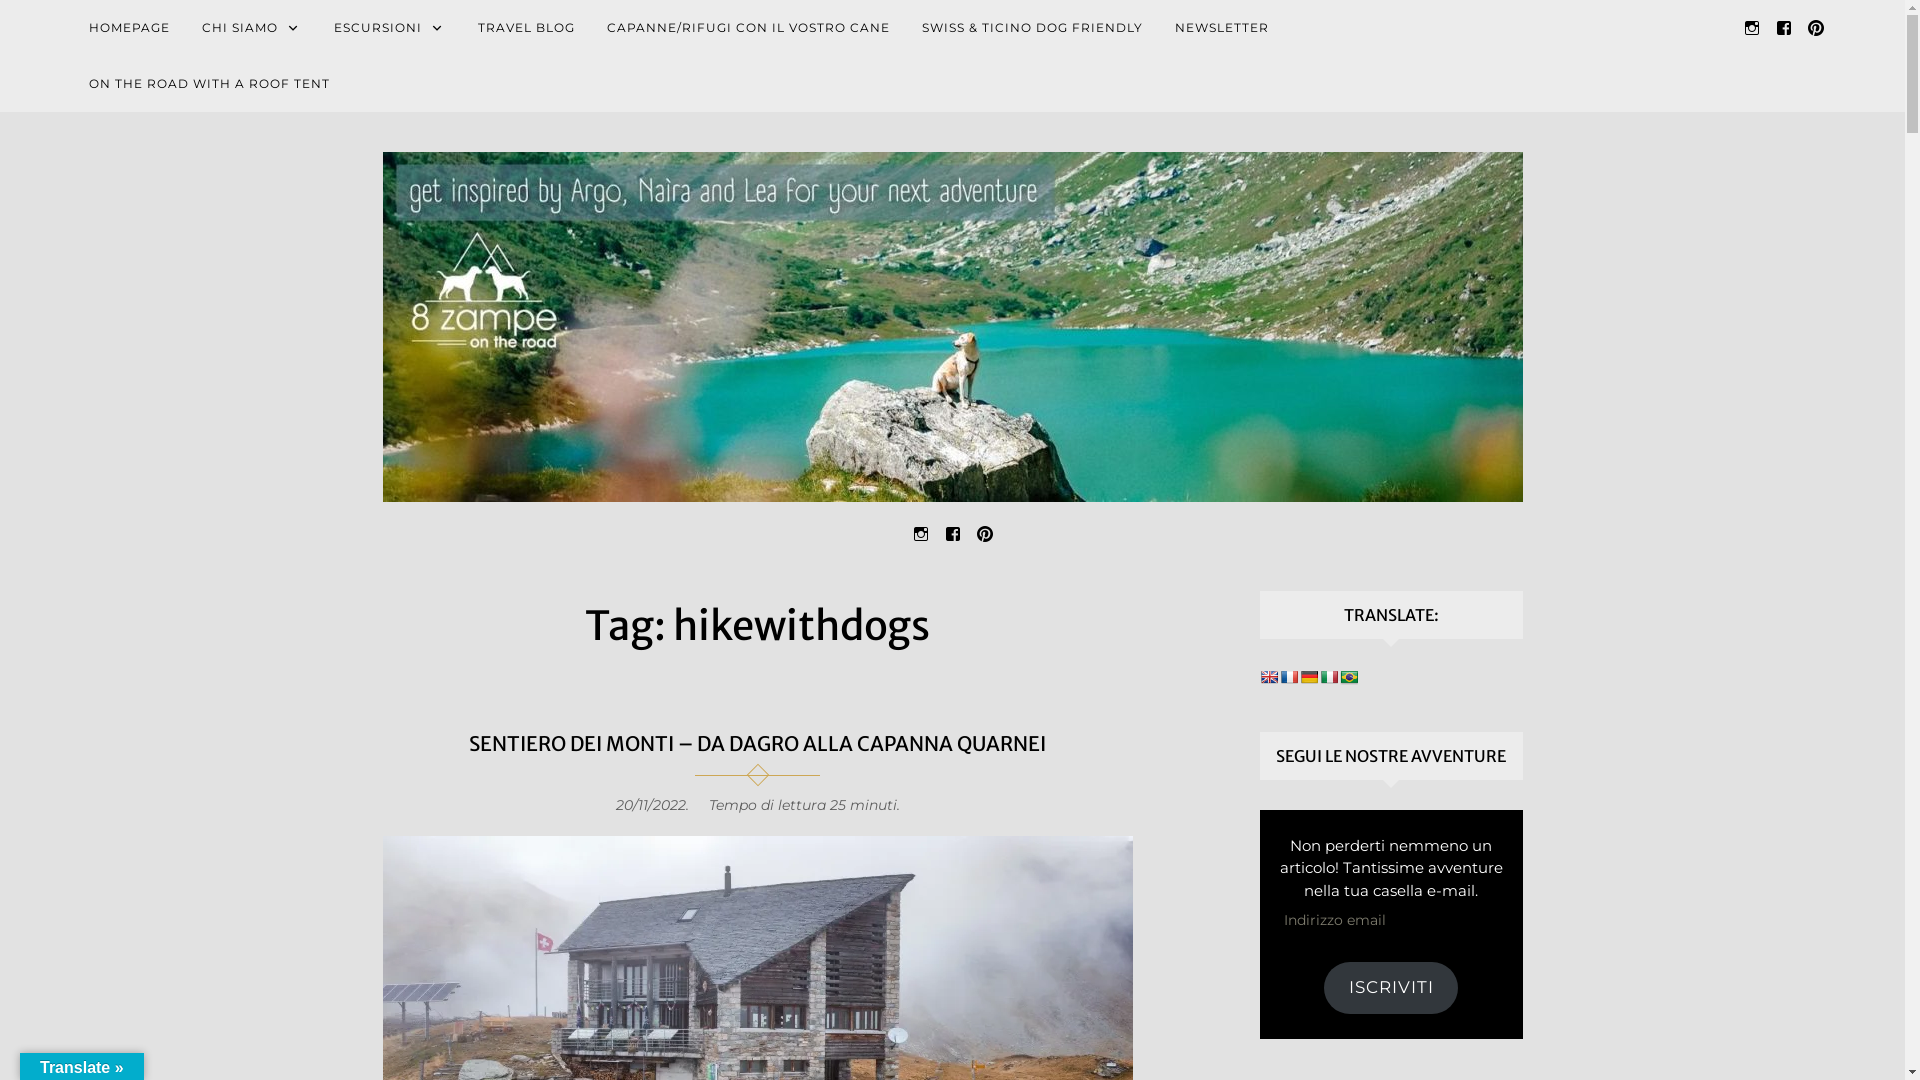 This screenshot has width=1920, height=1080. Describe the element at coordinates (210, 84) in the screenshot. I see `ON THE ROAD WITH A ROOF TENT` at that location.